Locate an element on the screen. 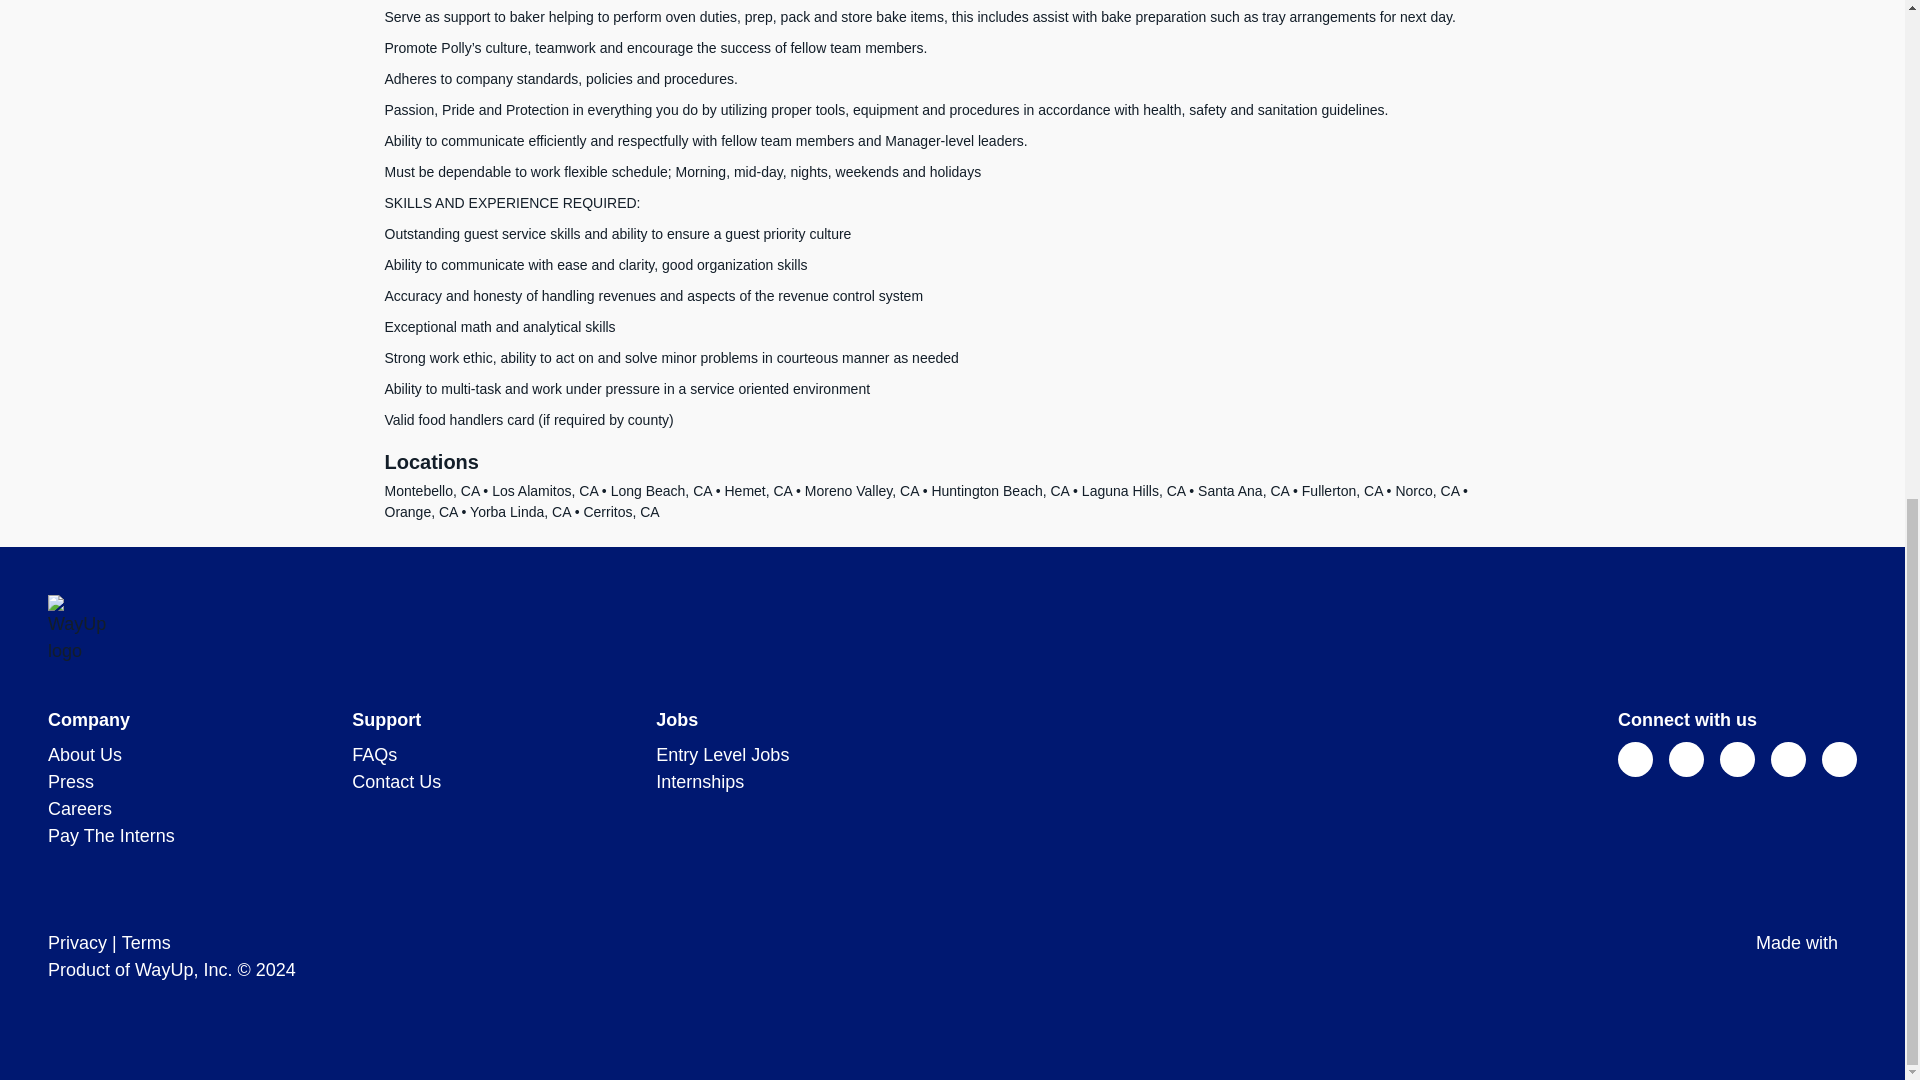  About Us is located at coordinates (85, 754).